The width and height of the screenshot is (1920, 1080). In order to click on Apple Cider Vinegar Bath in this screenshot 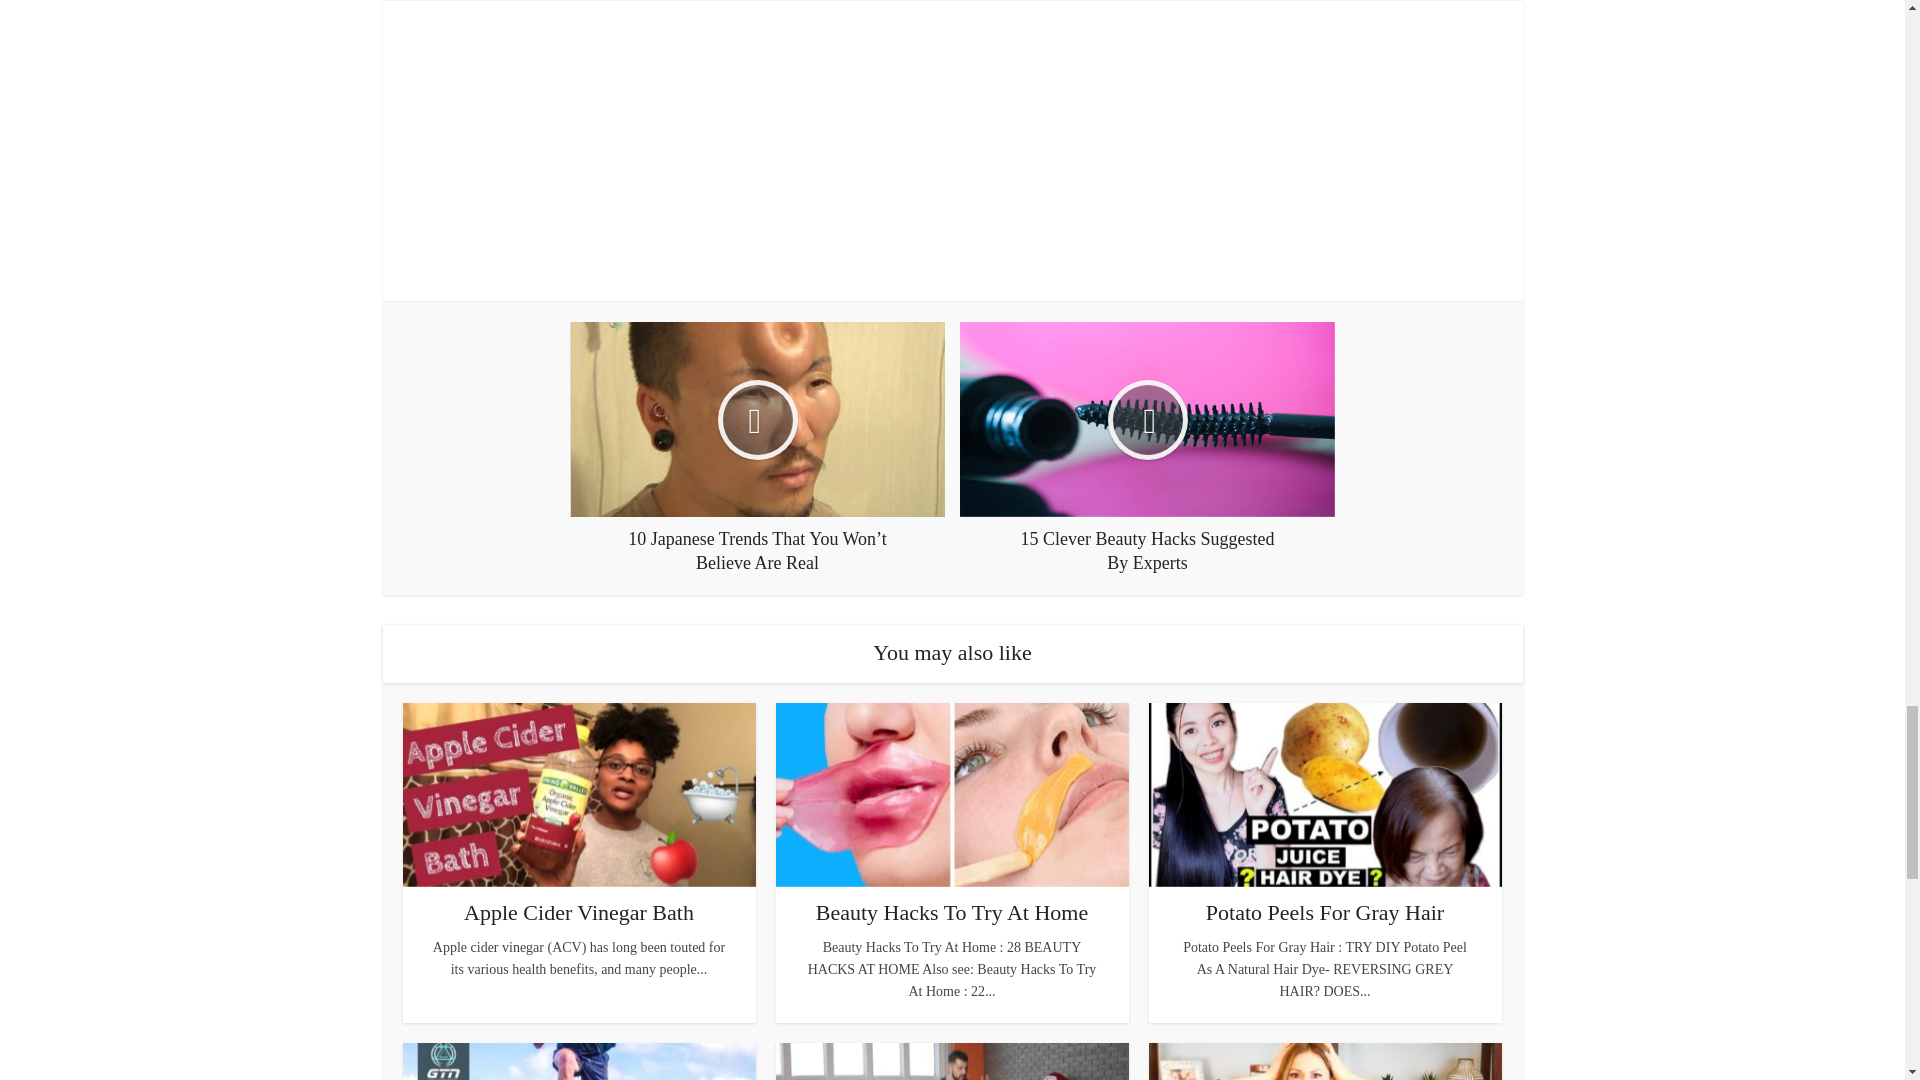, I will do `click(578, 912)`.